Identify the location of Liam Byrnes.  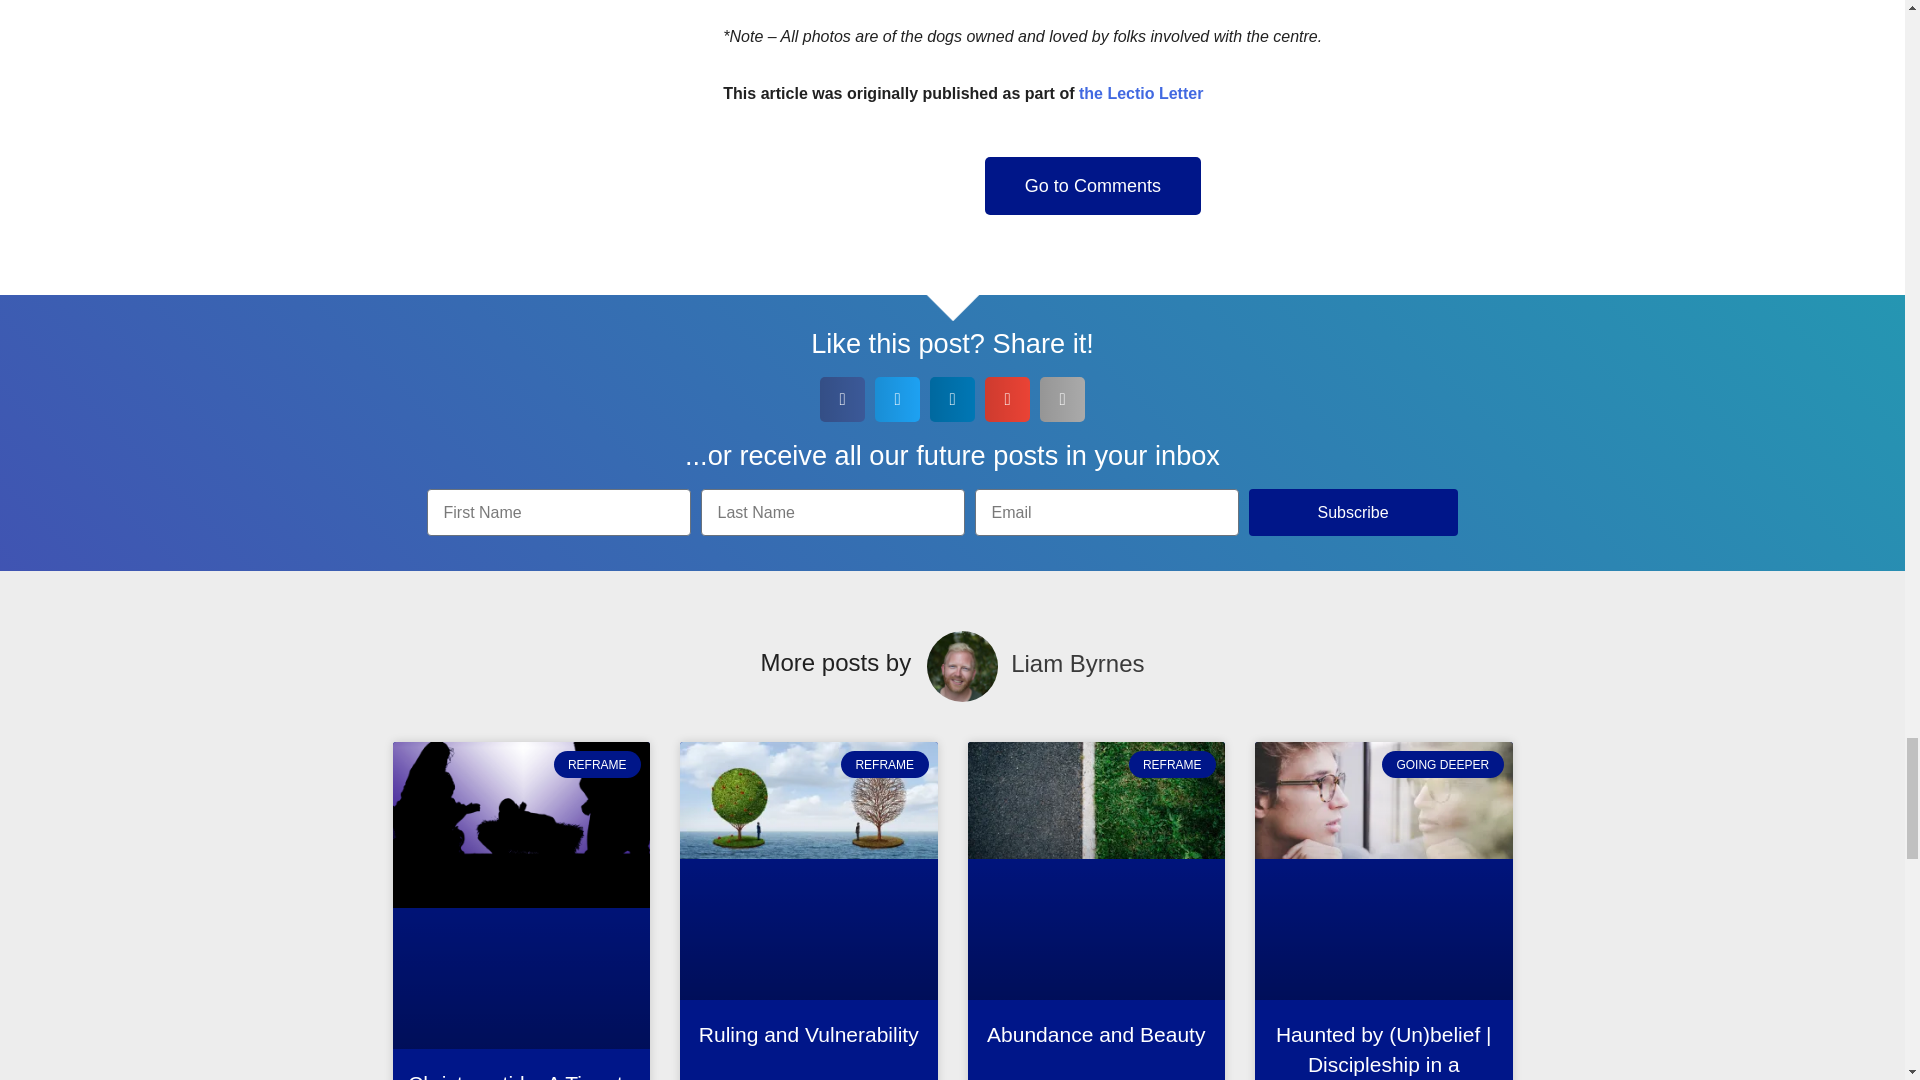
(1078, 663).